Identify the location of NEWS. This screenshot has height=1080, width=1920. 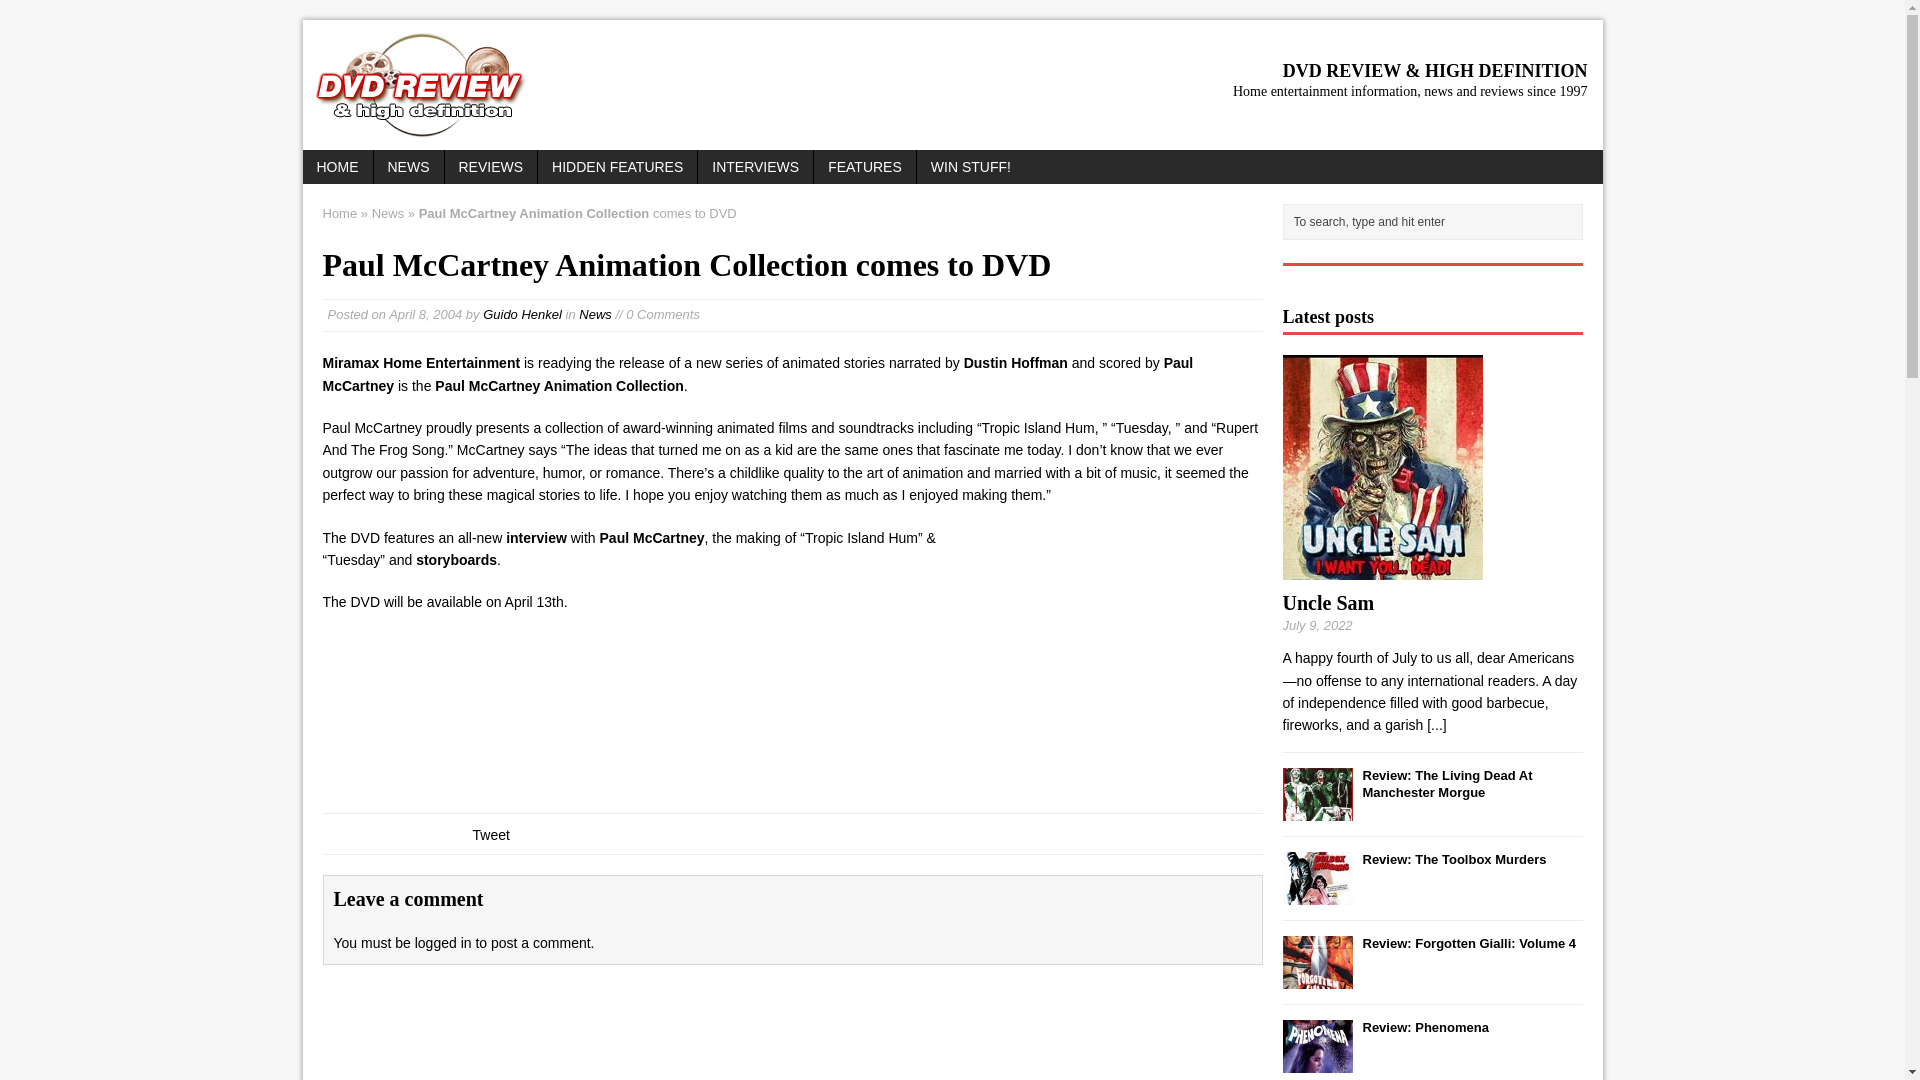
(408, 166).